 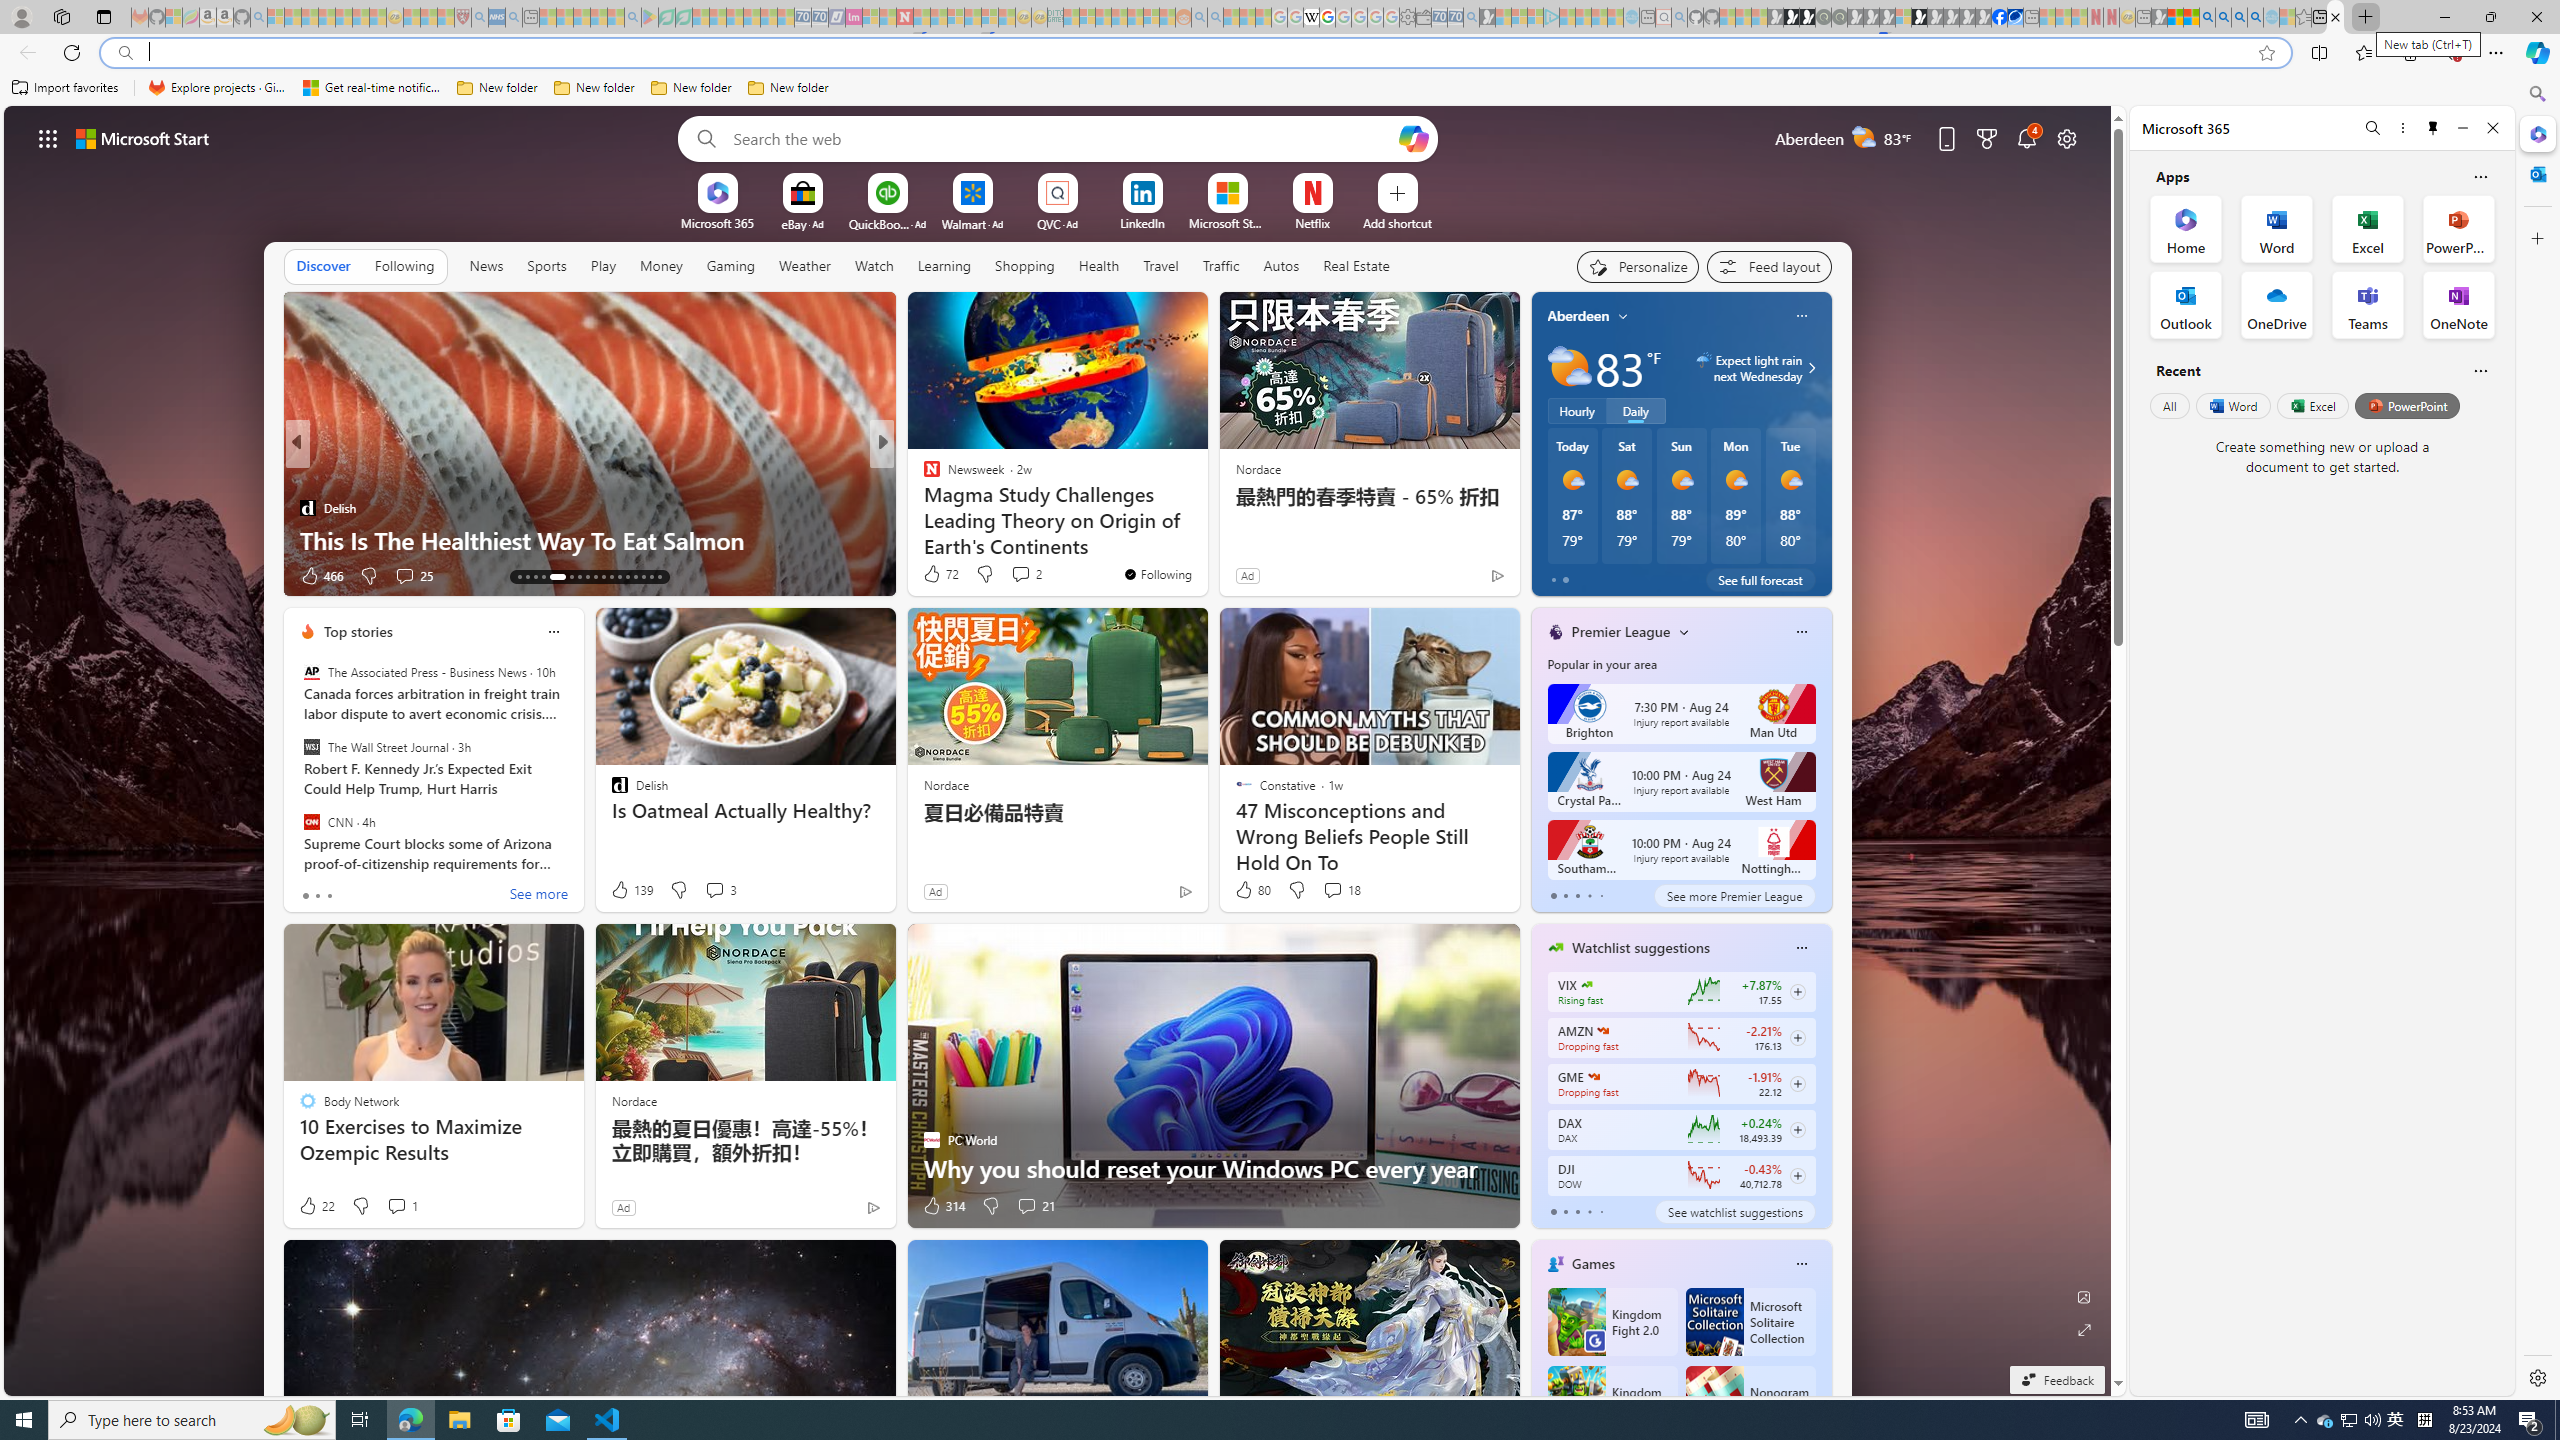 What do you see at coordinates (1600, 1212) in the screenshot?
I see `tab-4` at bounding box center [1600, 1212].